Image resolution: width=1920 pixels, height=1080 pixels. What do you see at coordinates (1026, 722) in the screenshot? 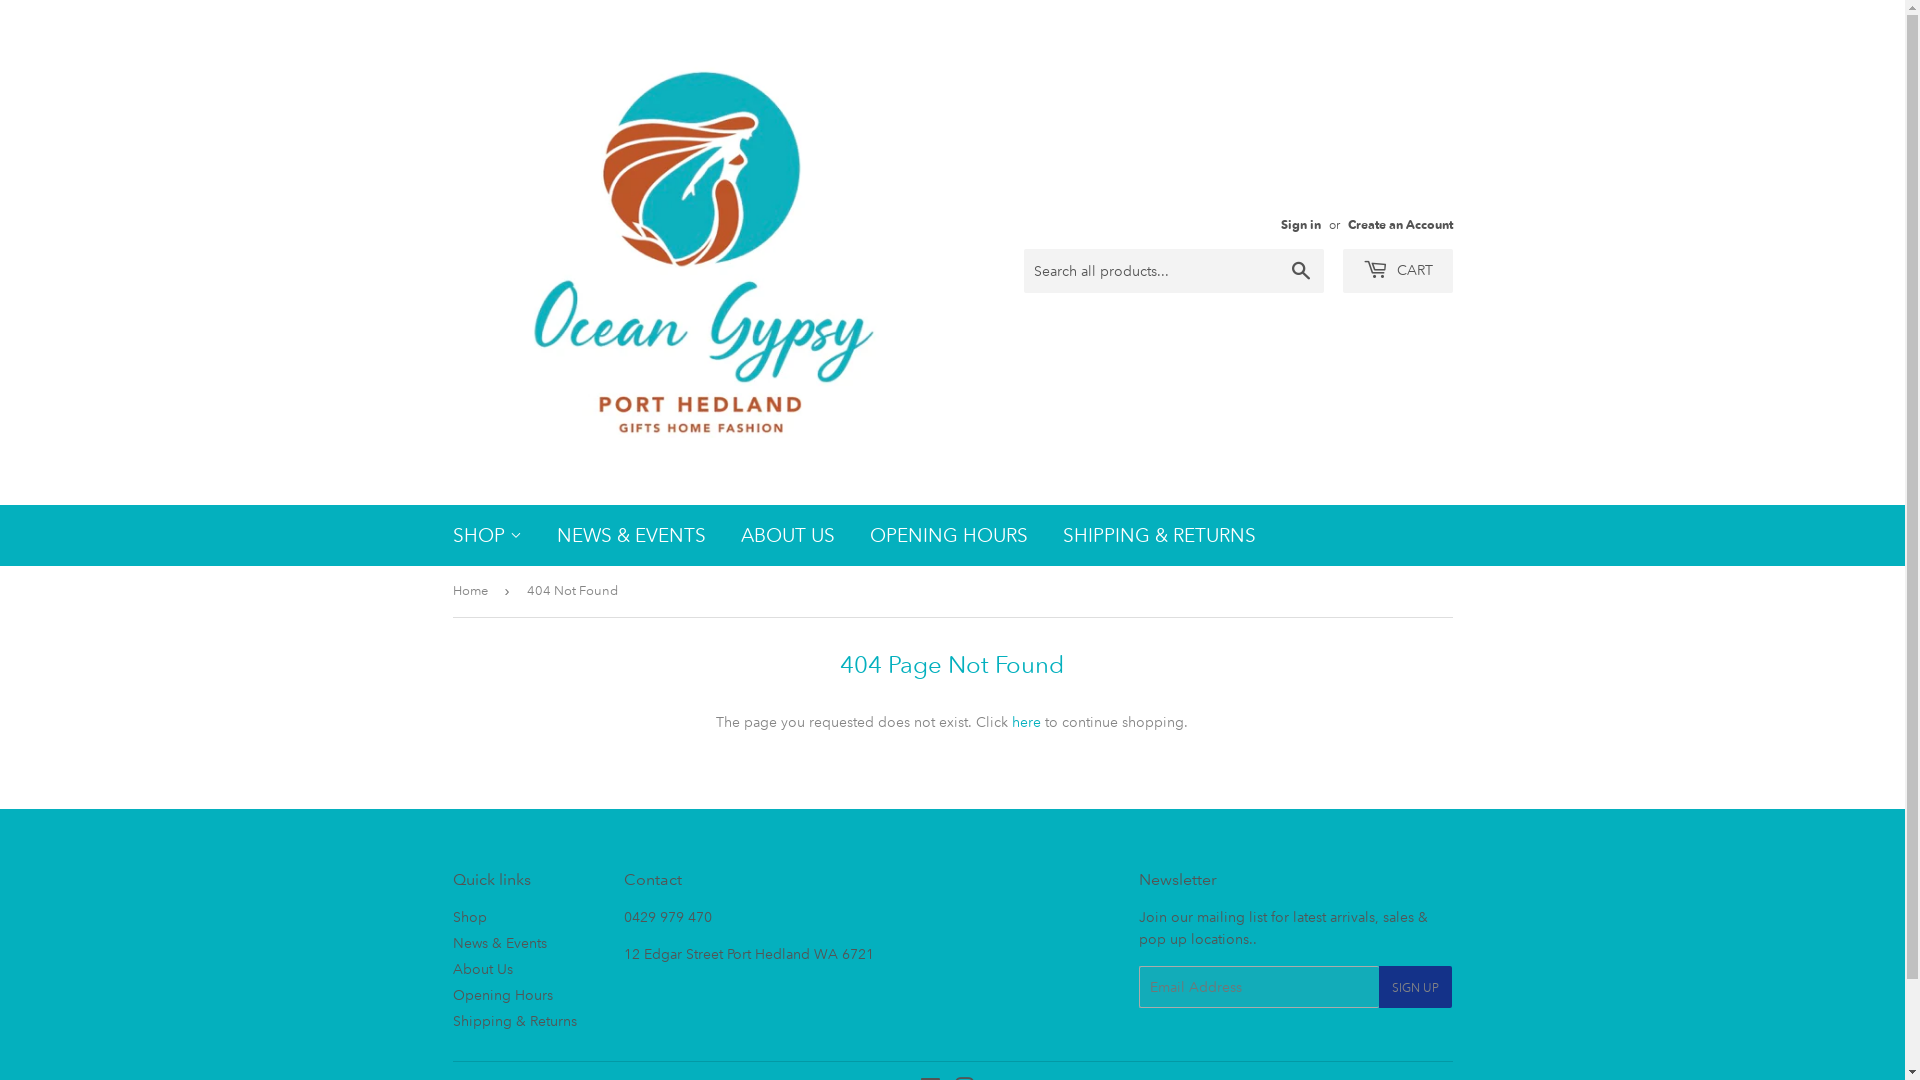
I see `here` at bounding box center [1026, 722].